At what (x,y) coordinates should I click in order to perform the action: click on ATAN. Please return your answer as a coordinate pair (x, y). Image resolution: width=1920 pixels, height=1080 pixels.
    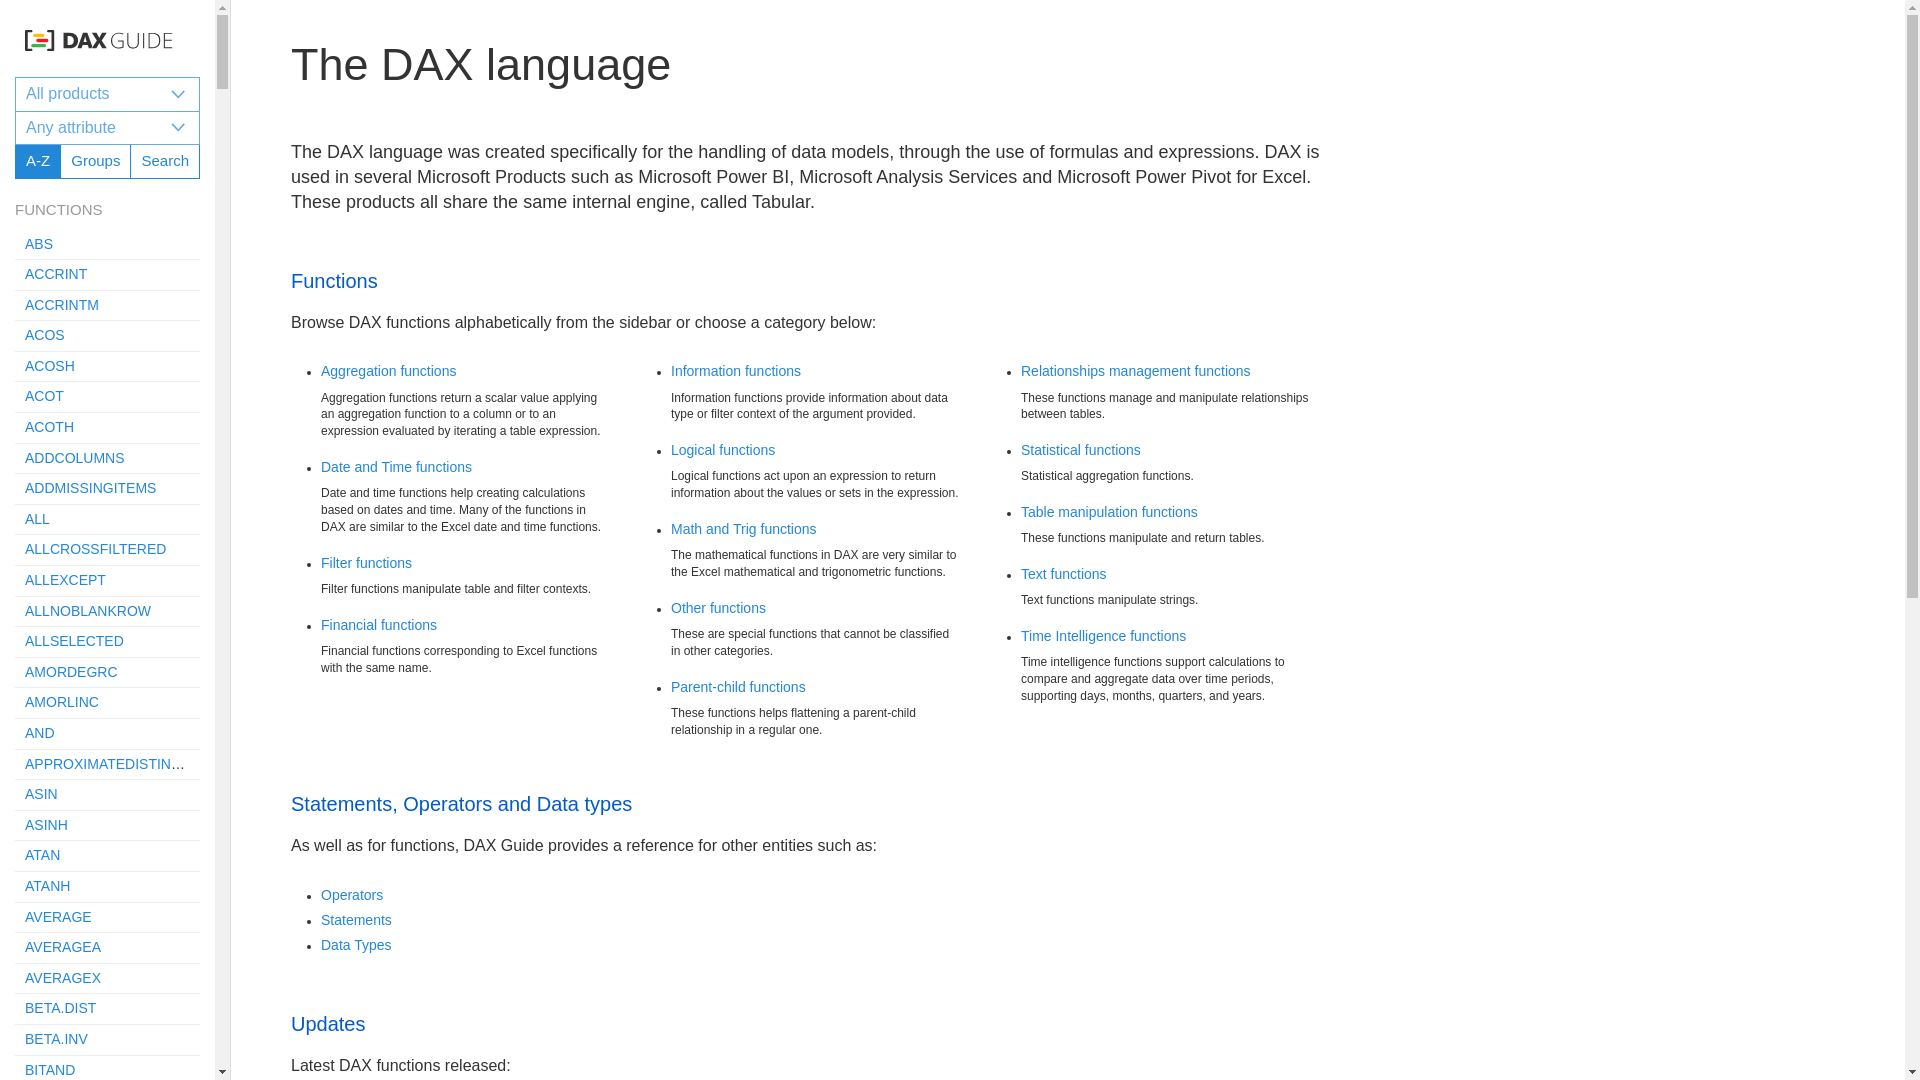
    Looking at the image, I should click on (42, 854).